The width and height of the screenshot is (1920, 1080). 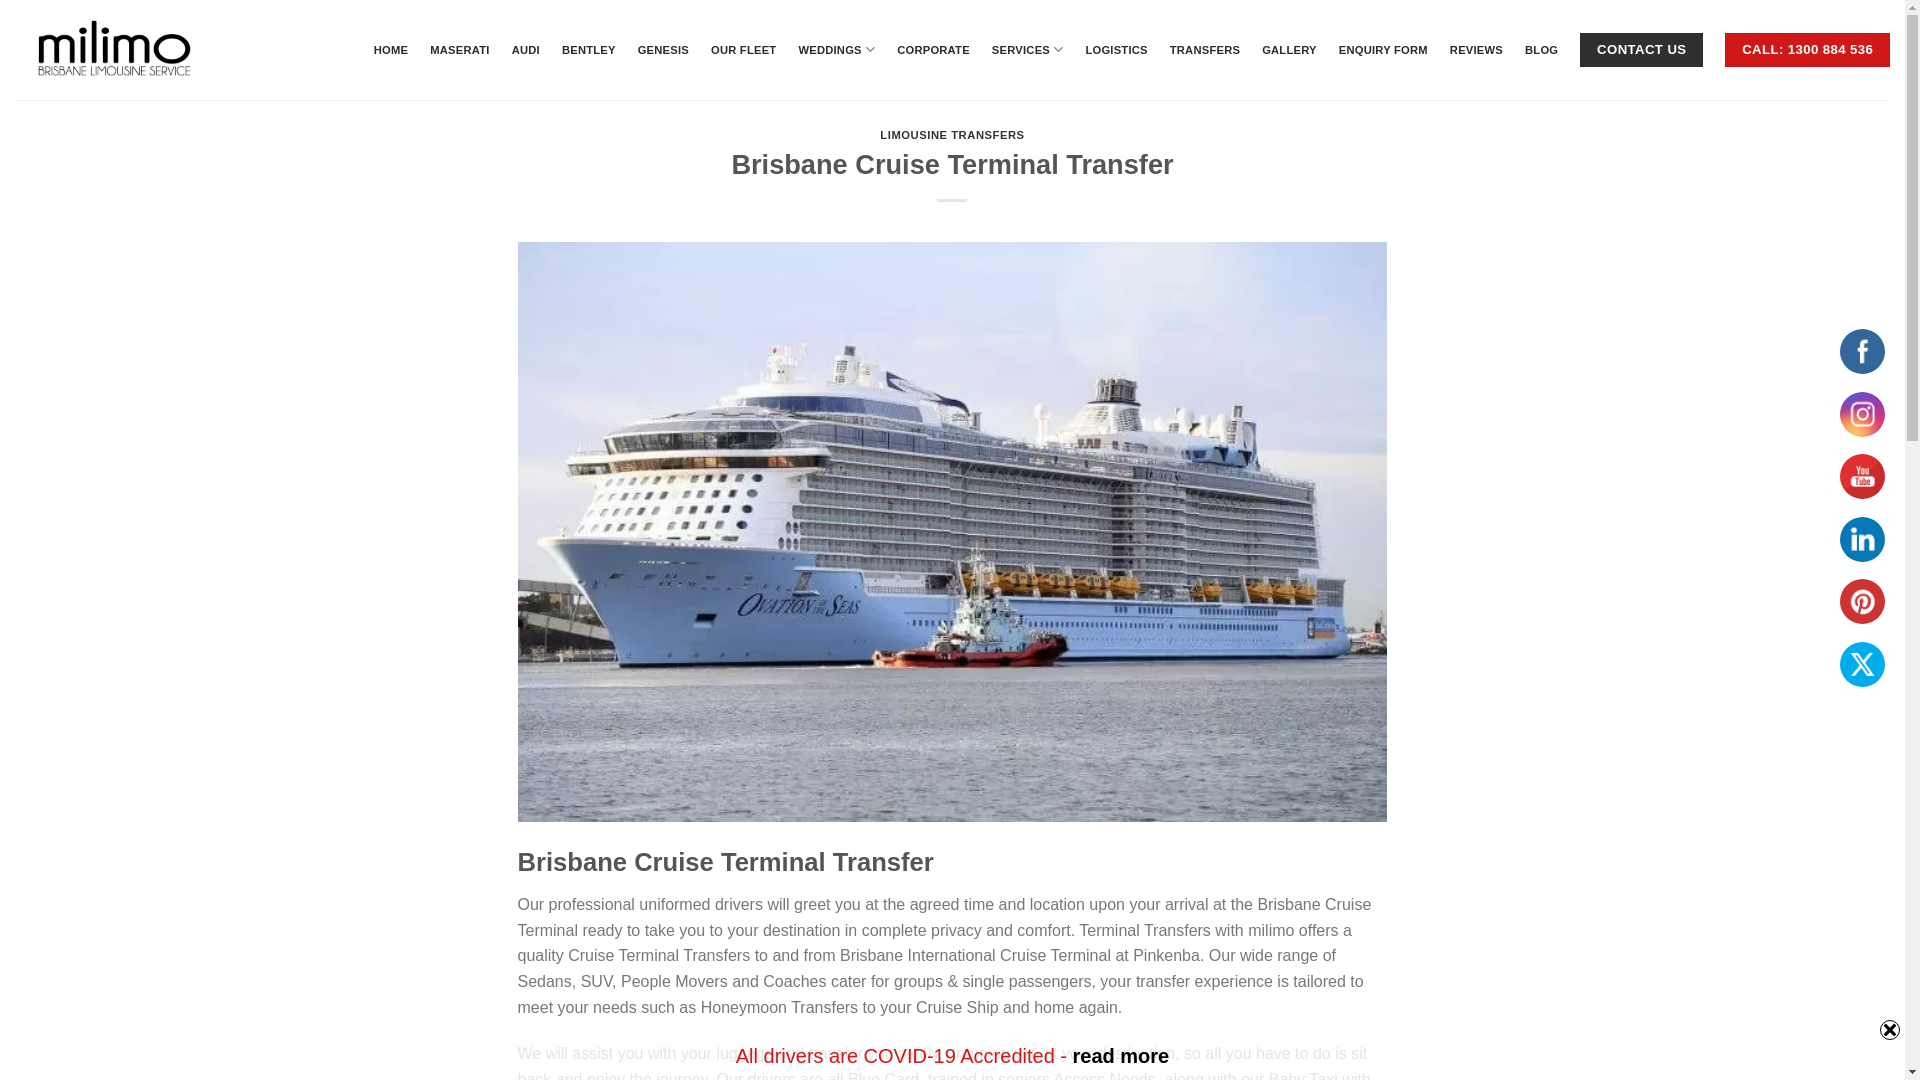 What do you see at coordinates (1028, 50) in the screenshot?
I see `SERVICES` at bounding box center [1028, 50].